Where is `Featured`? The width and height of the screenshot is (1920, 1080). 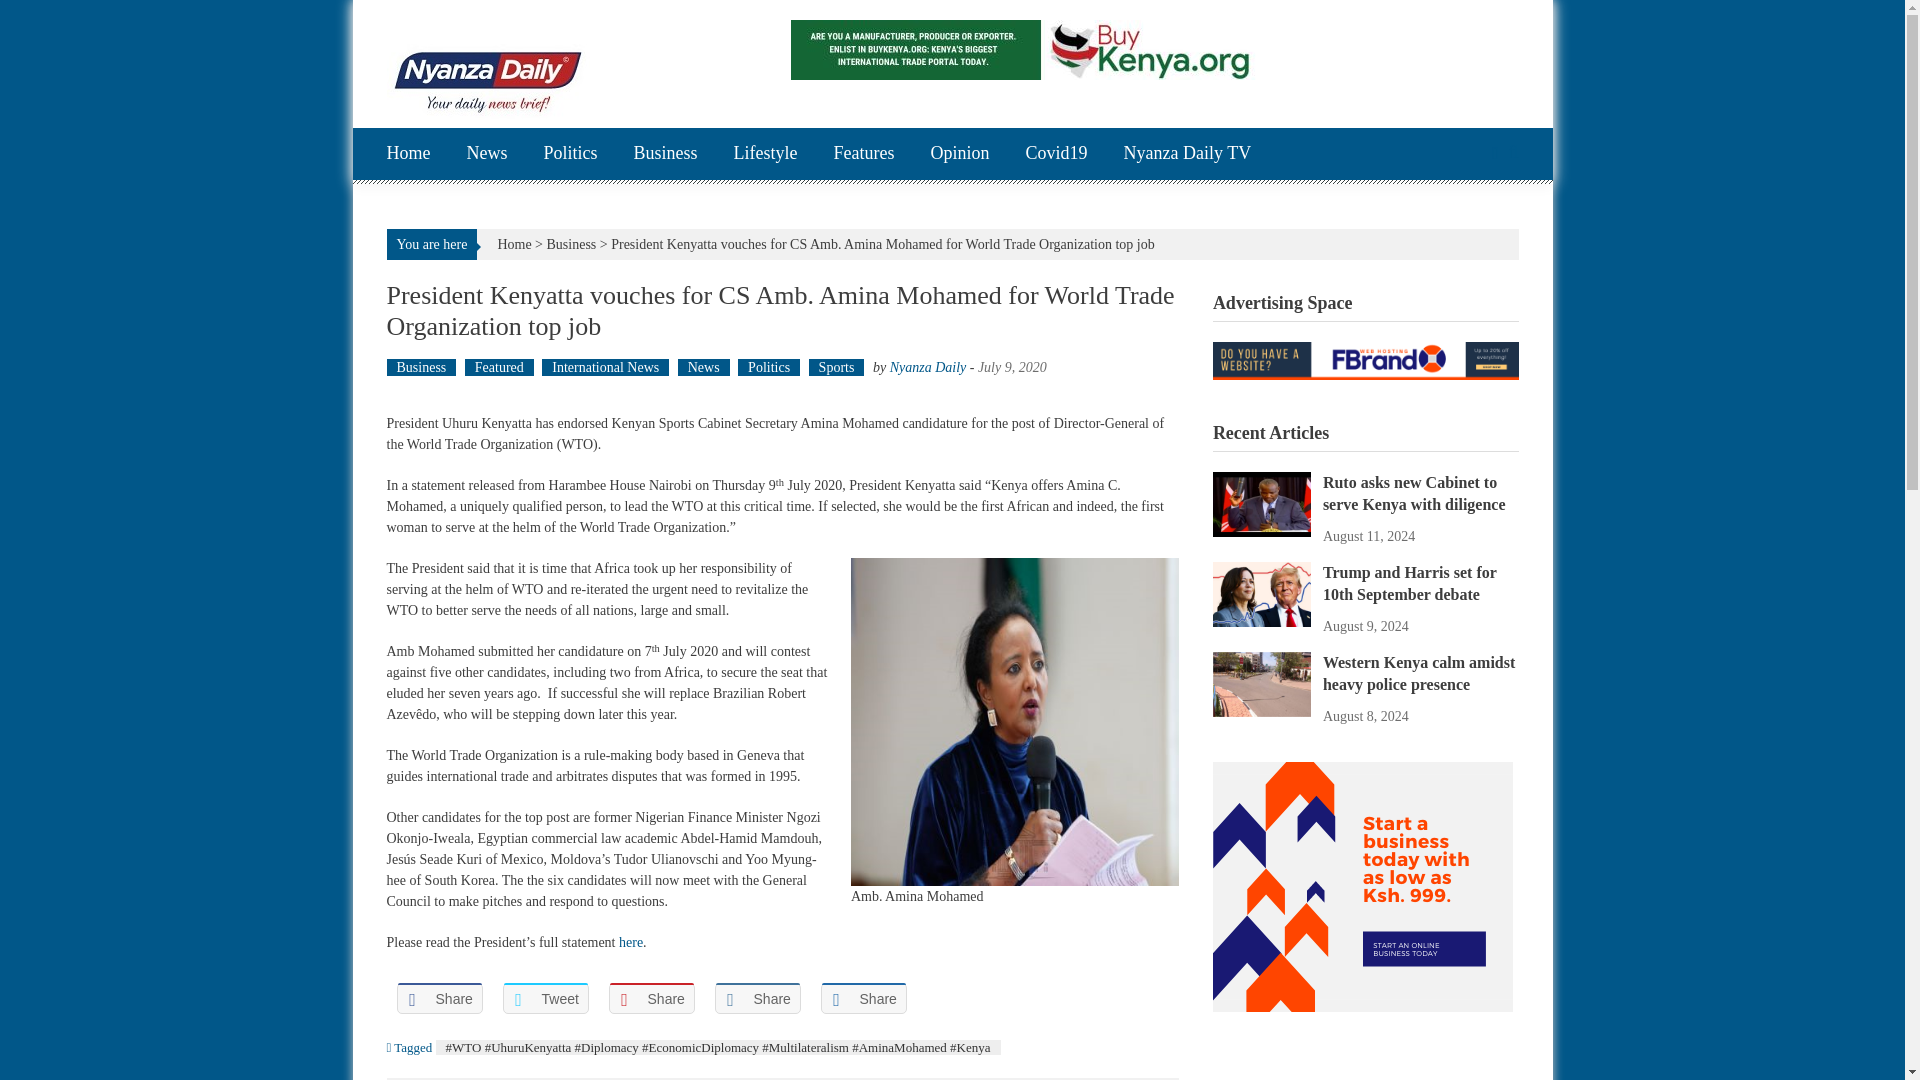 Featured is located at coordinates (498, 366).